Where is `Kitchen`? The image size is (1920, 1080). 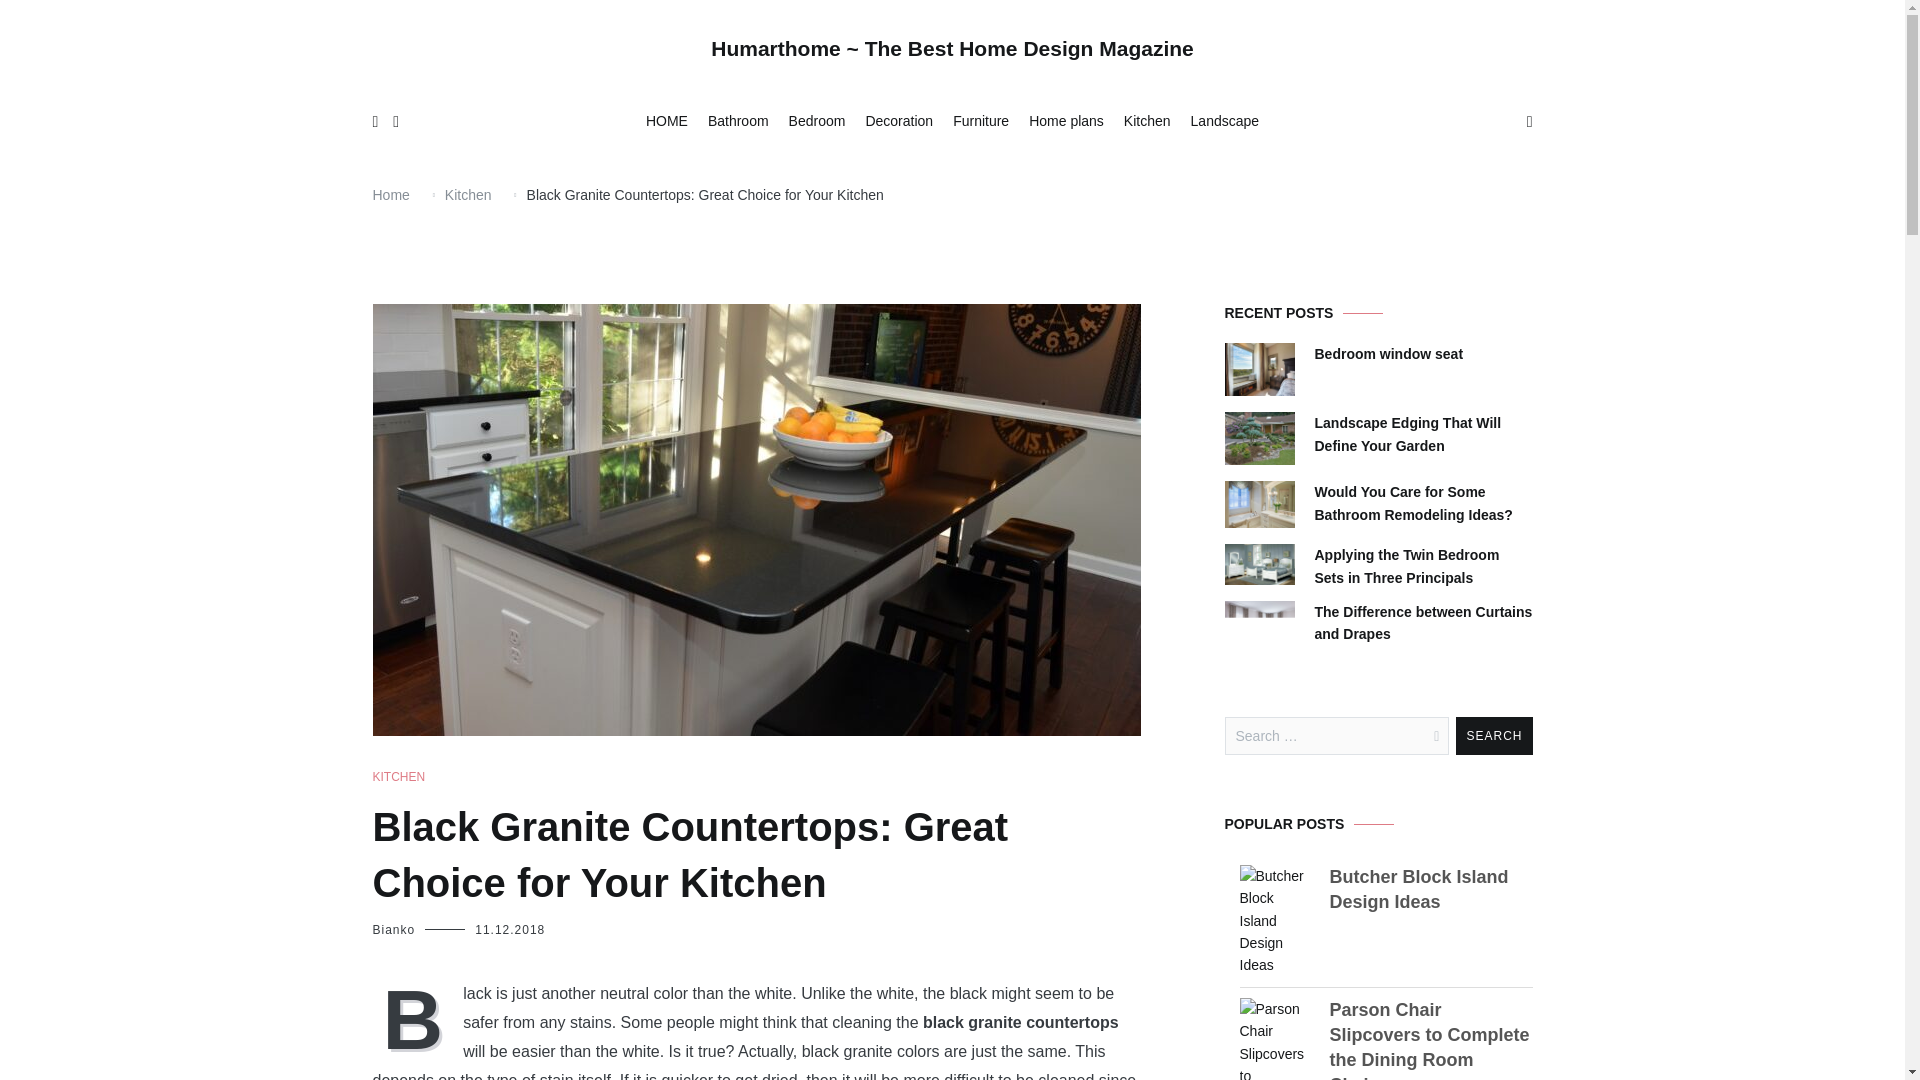
Kitchen is located at coordinates (1147, 122).